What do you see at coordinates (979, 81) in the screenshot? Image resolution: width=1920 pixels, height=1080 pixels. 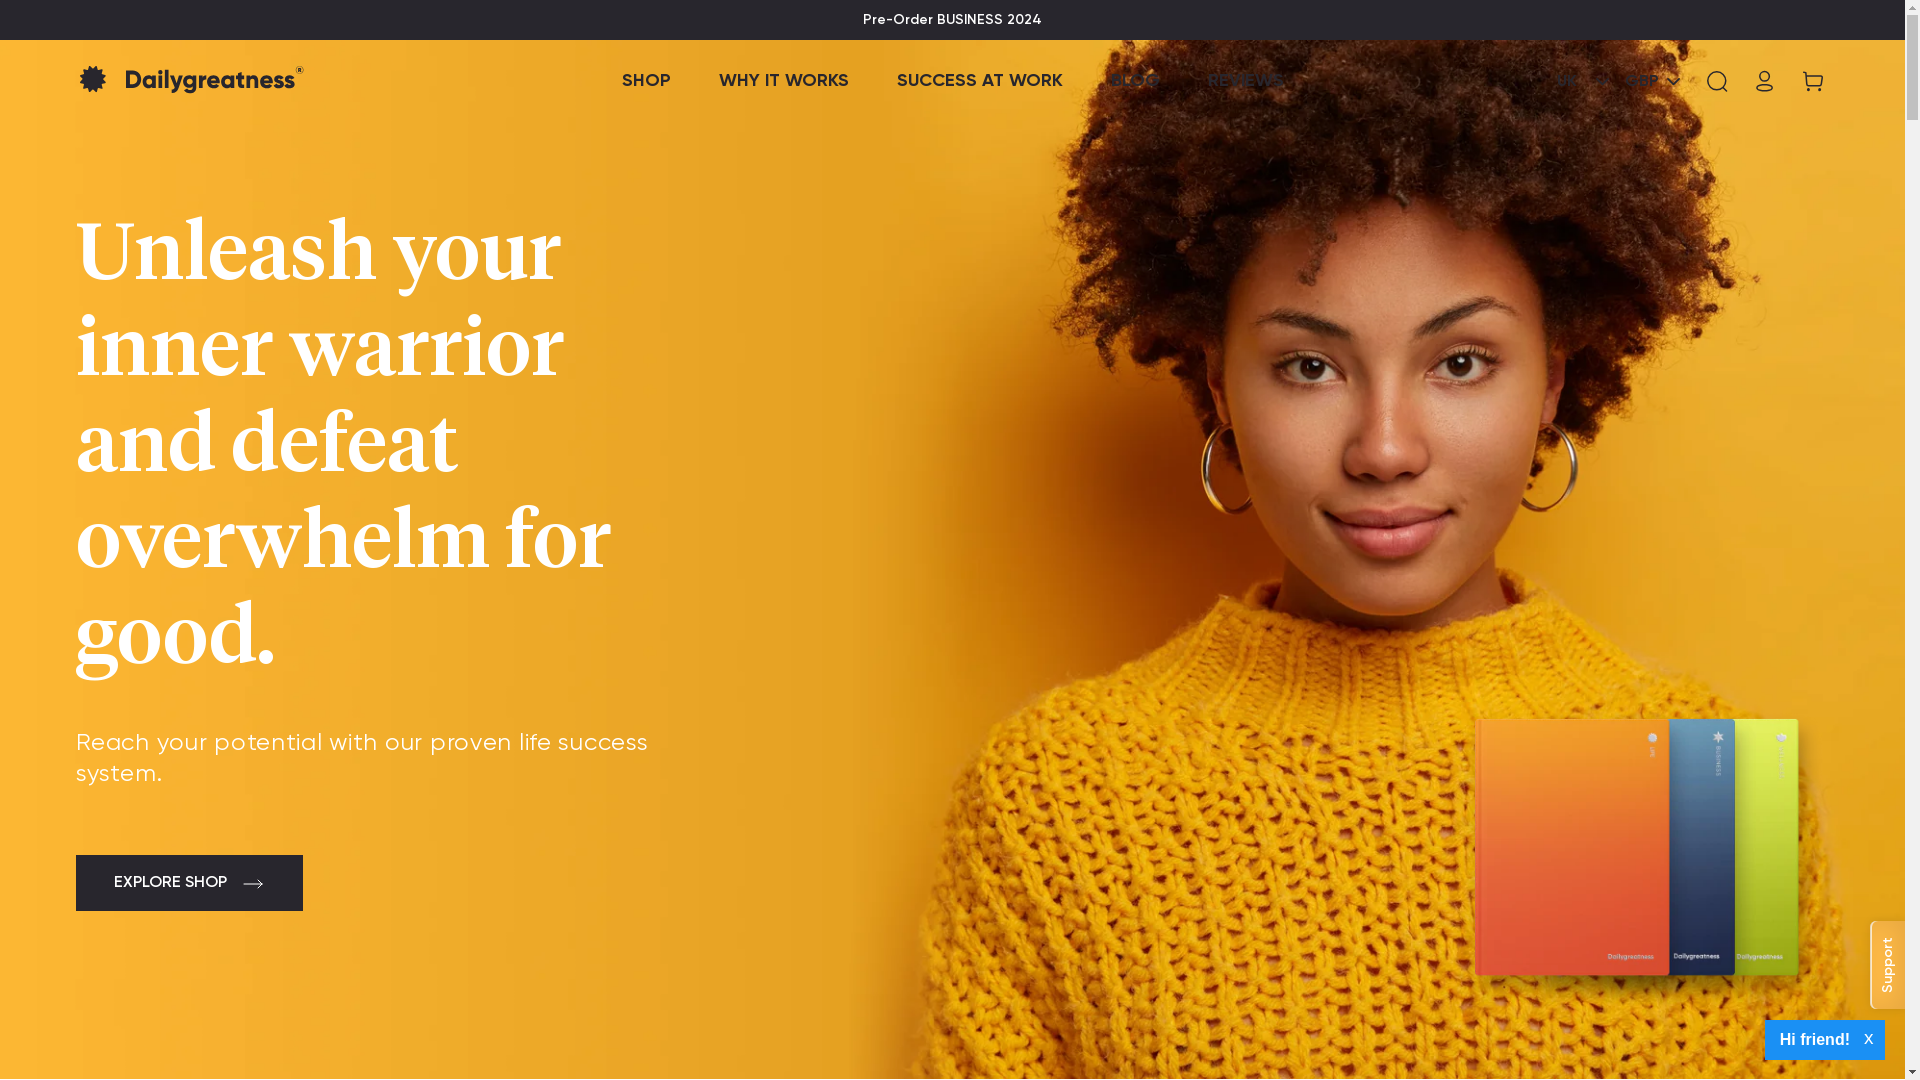 I see `SUCCESS AT WORK` at bounding box center [979, 81].